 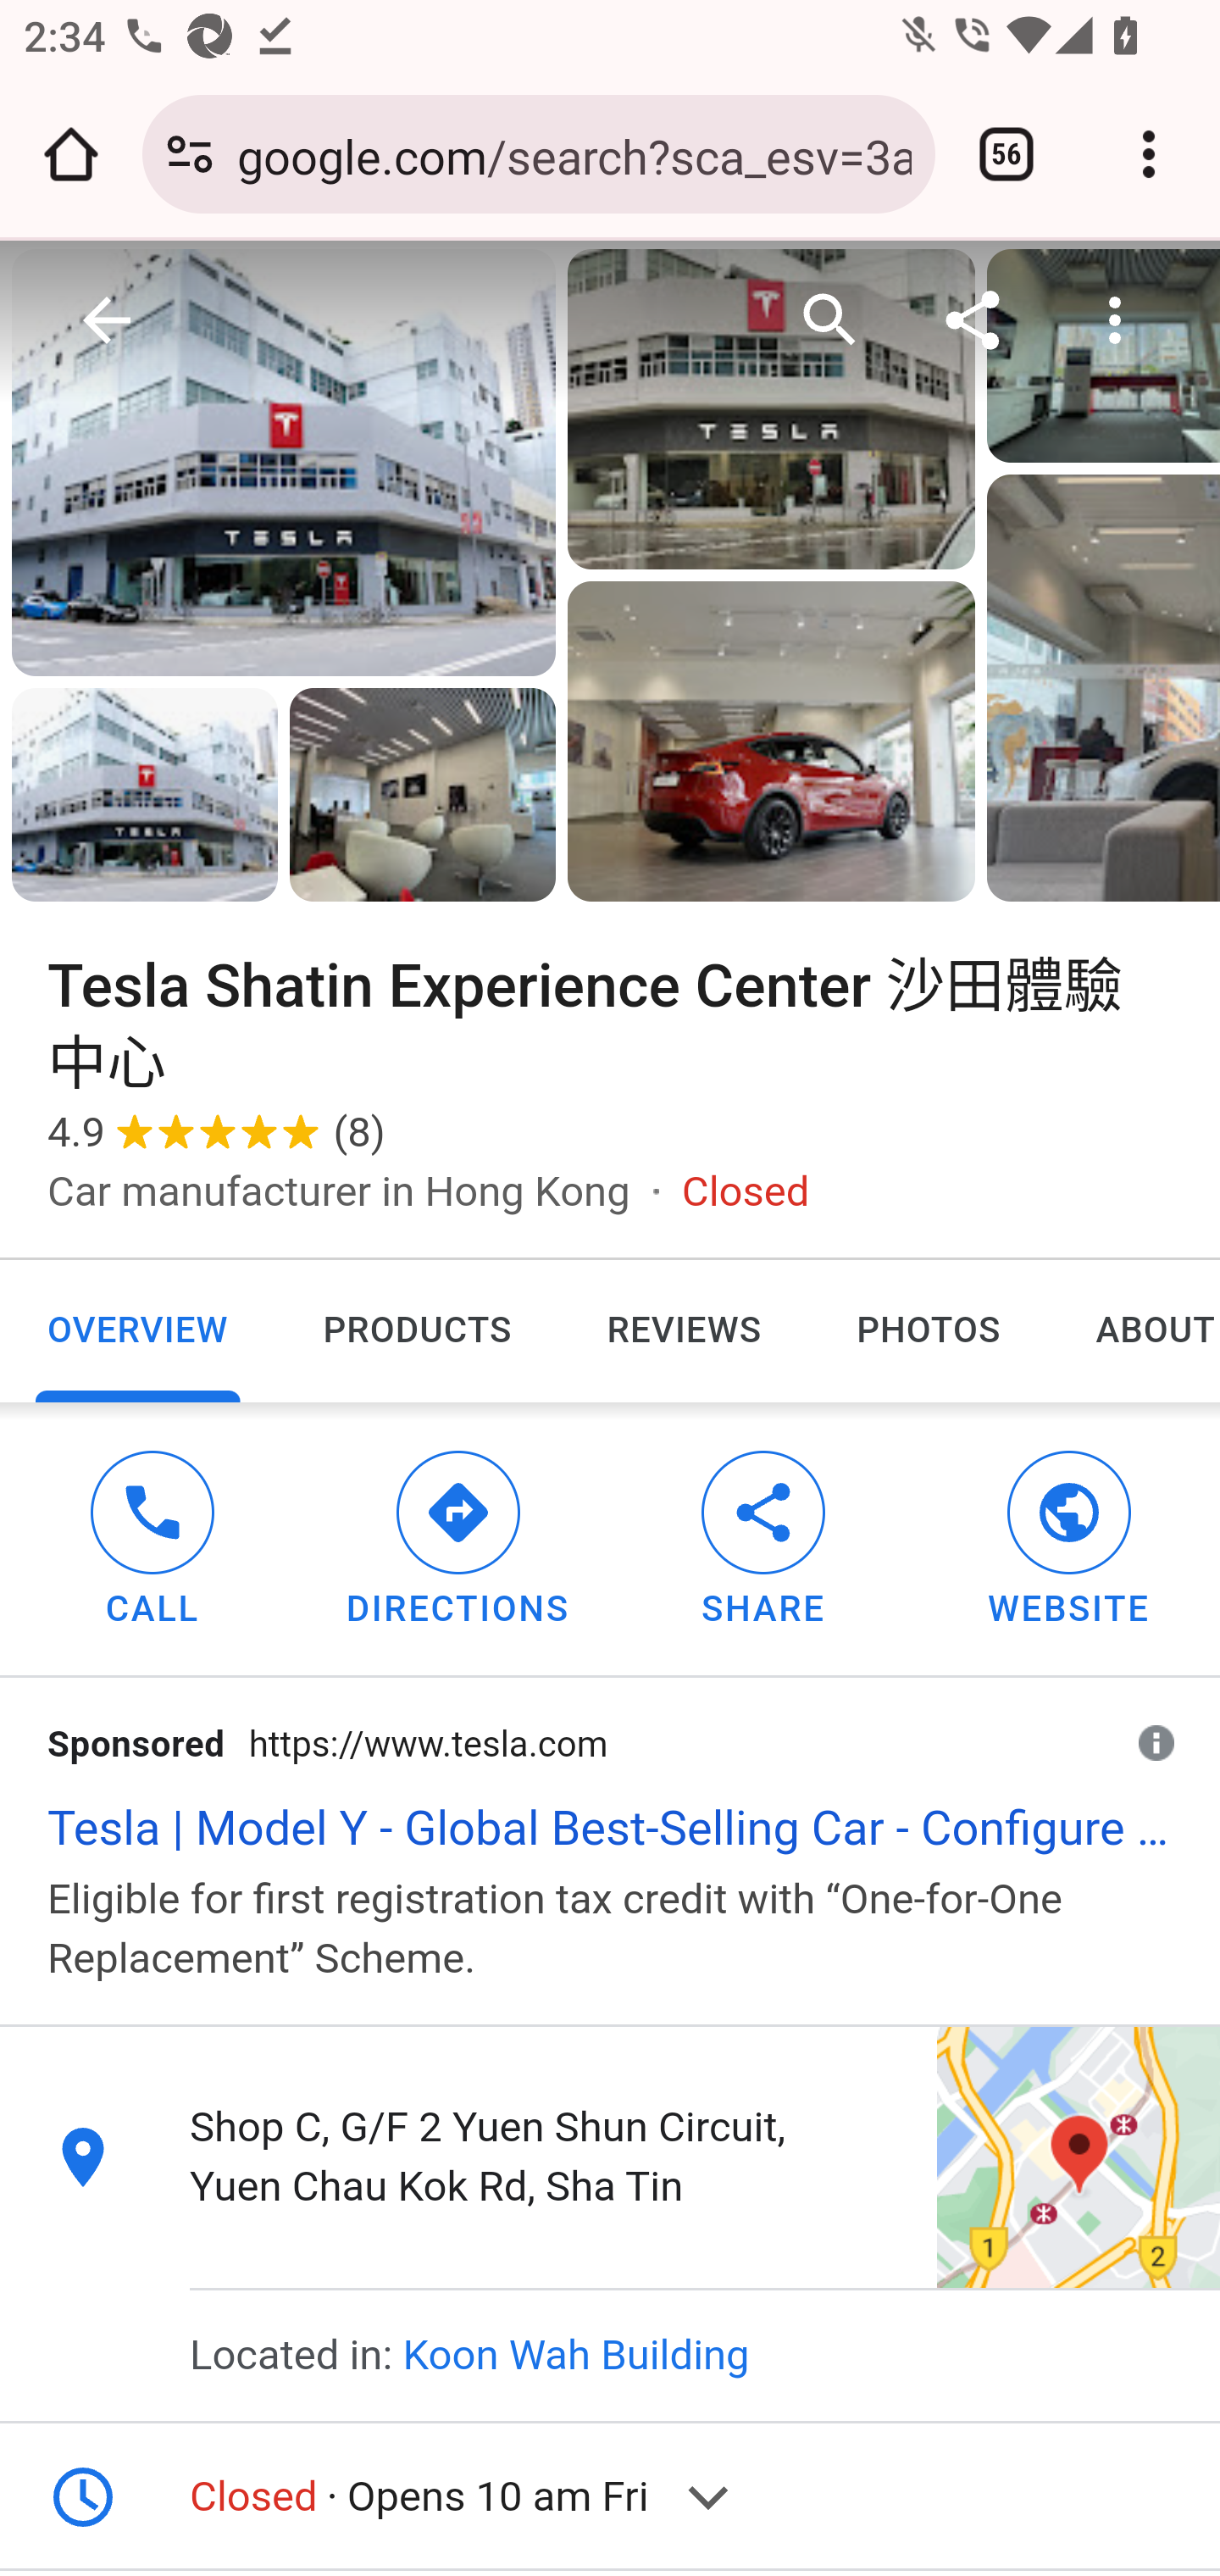 What do you see at coordinates (422, 796) in the screenshot?
I see `Photo of Tesla Shatin Experience Center 沙田體驗中心` at bounding box center [422, 796].